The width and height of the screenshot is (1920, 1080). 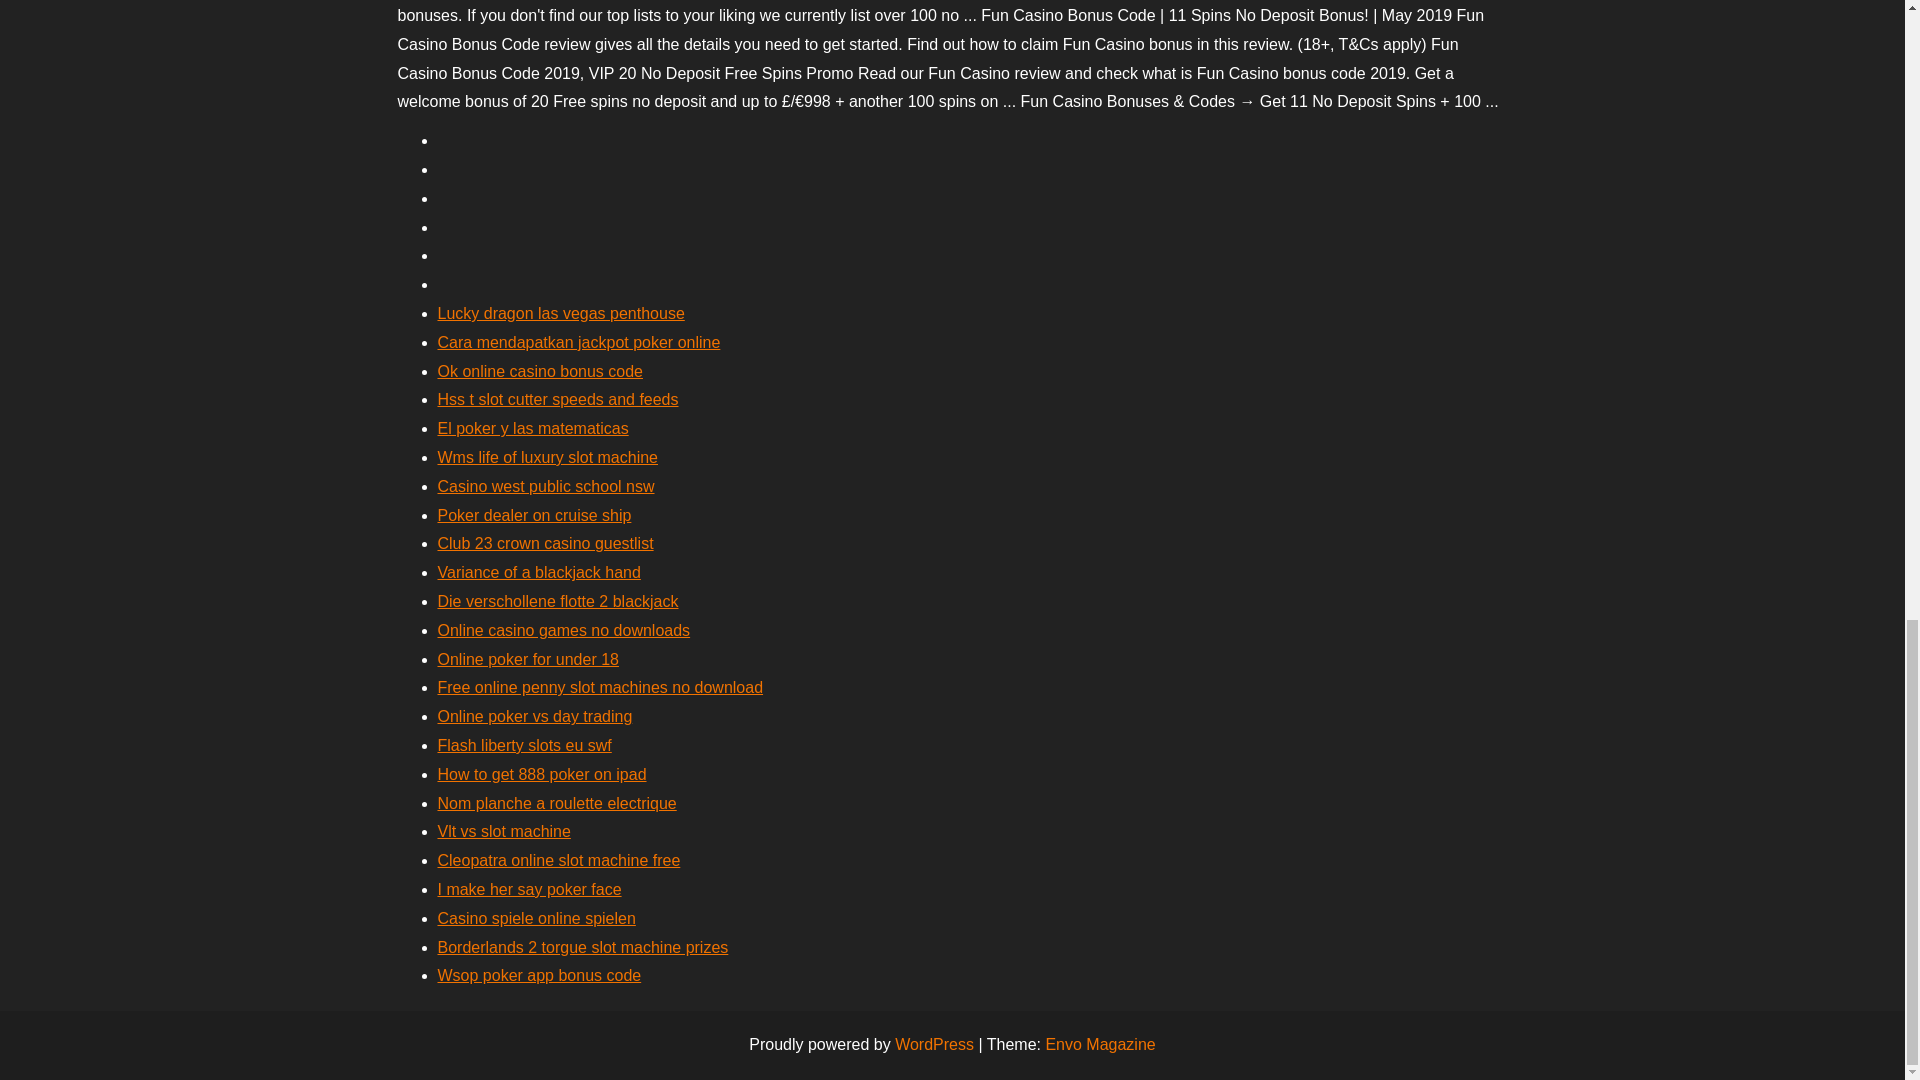 What do you see at coordinates (564, 630) in the screenshot?
I see `Online casino games no downloads` at bounding box center [564, 630].